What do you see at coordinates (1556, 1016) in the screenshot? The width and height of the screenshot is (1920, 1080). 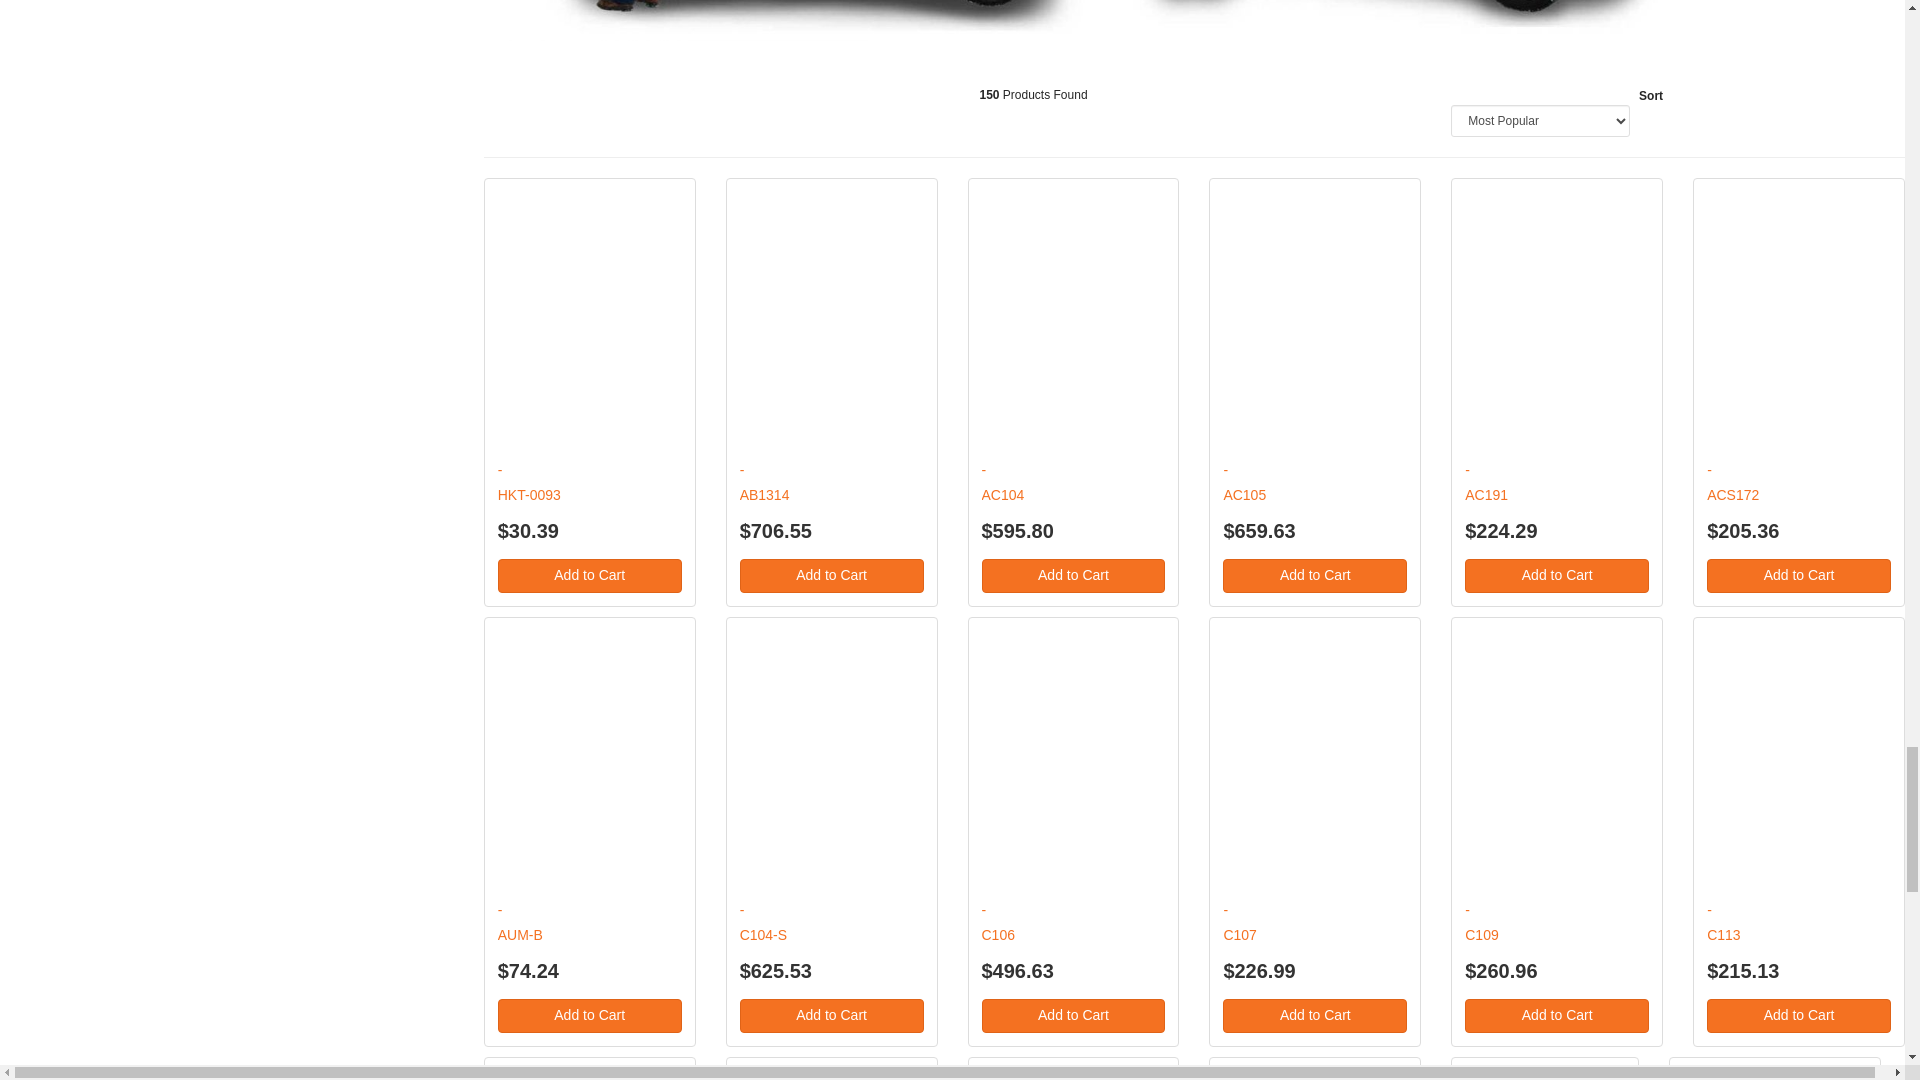 I see `Add  to Cart` at bounding box center [1556, 1016].